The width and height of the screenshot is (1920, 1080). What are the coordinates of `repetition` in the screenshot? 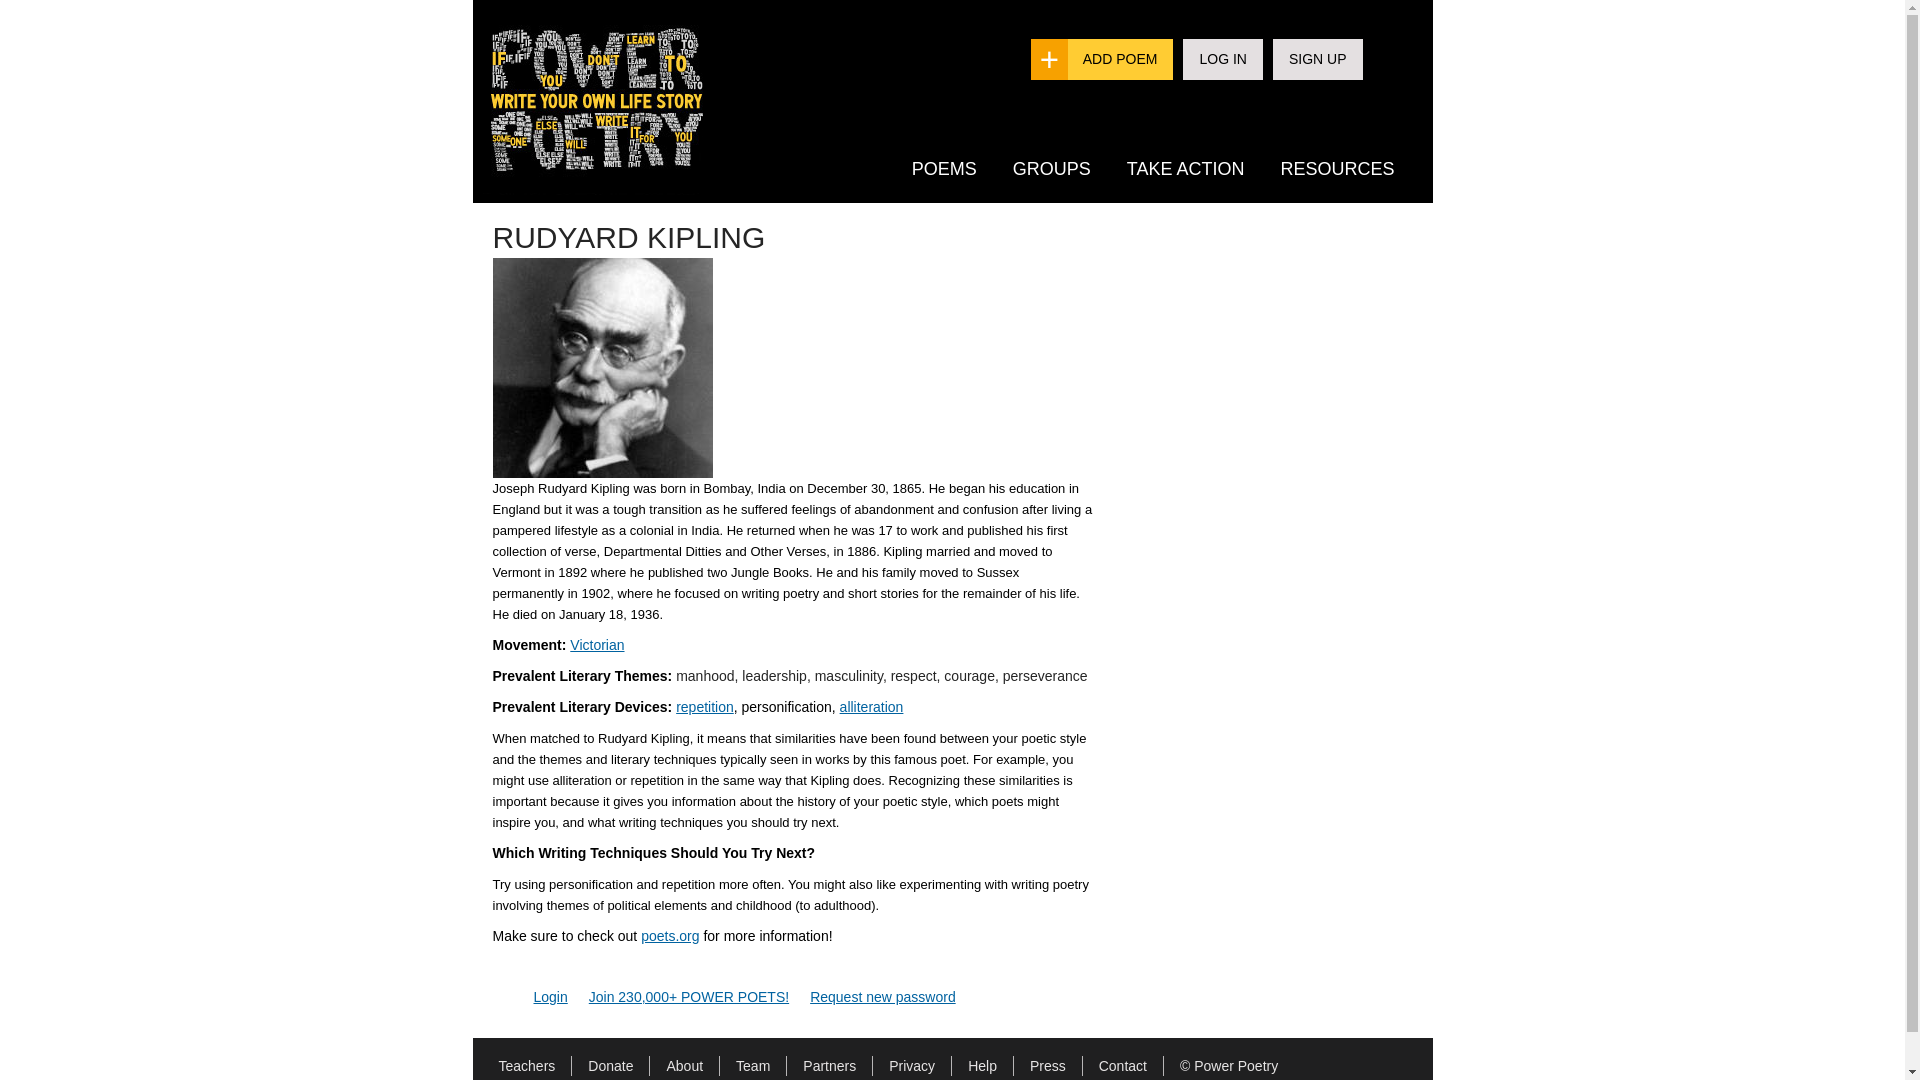 It's located at (704, 706).